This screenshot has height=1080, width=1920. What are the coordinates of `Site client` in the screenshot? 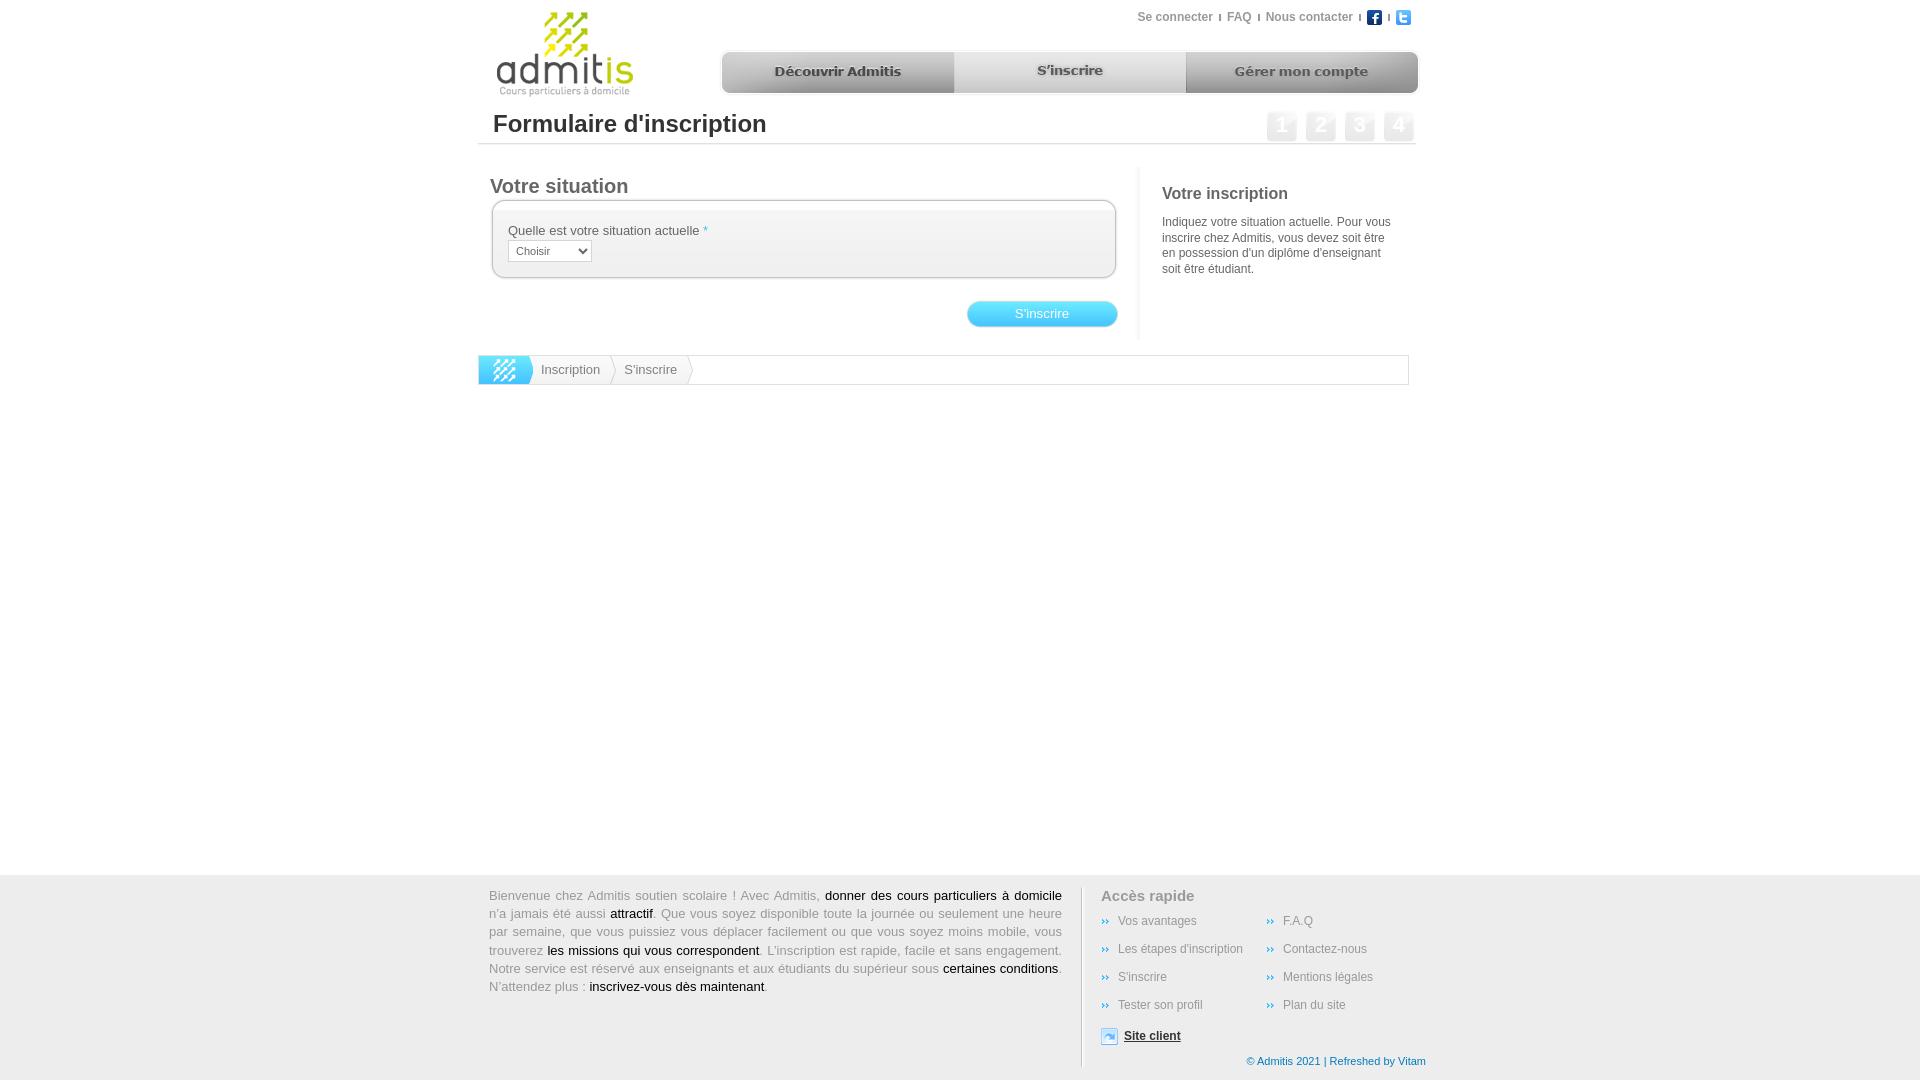 It's located at (1162, 1036).